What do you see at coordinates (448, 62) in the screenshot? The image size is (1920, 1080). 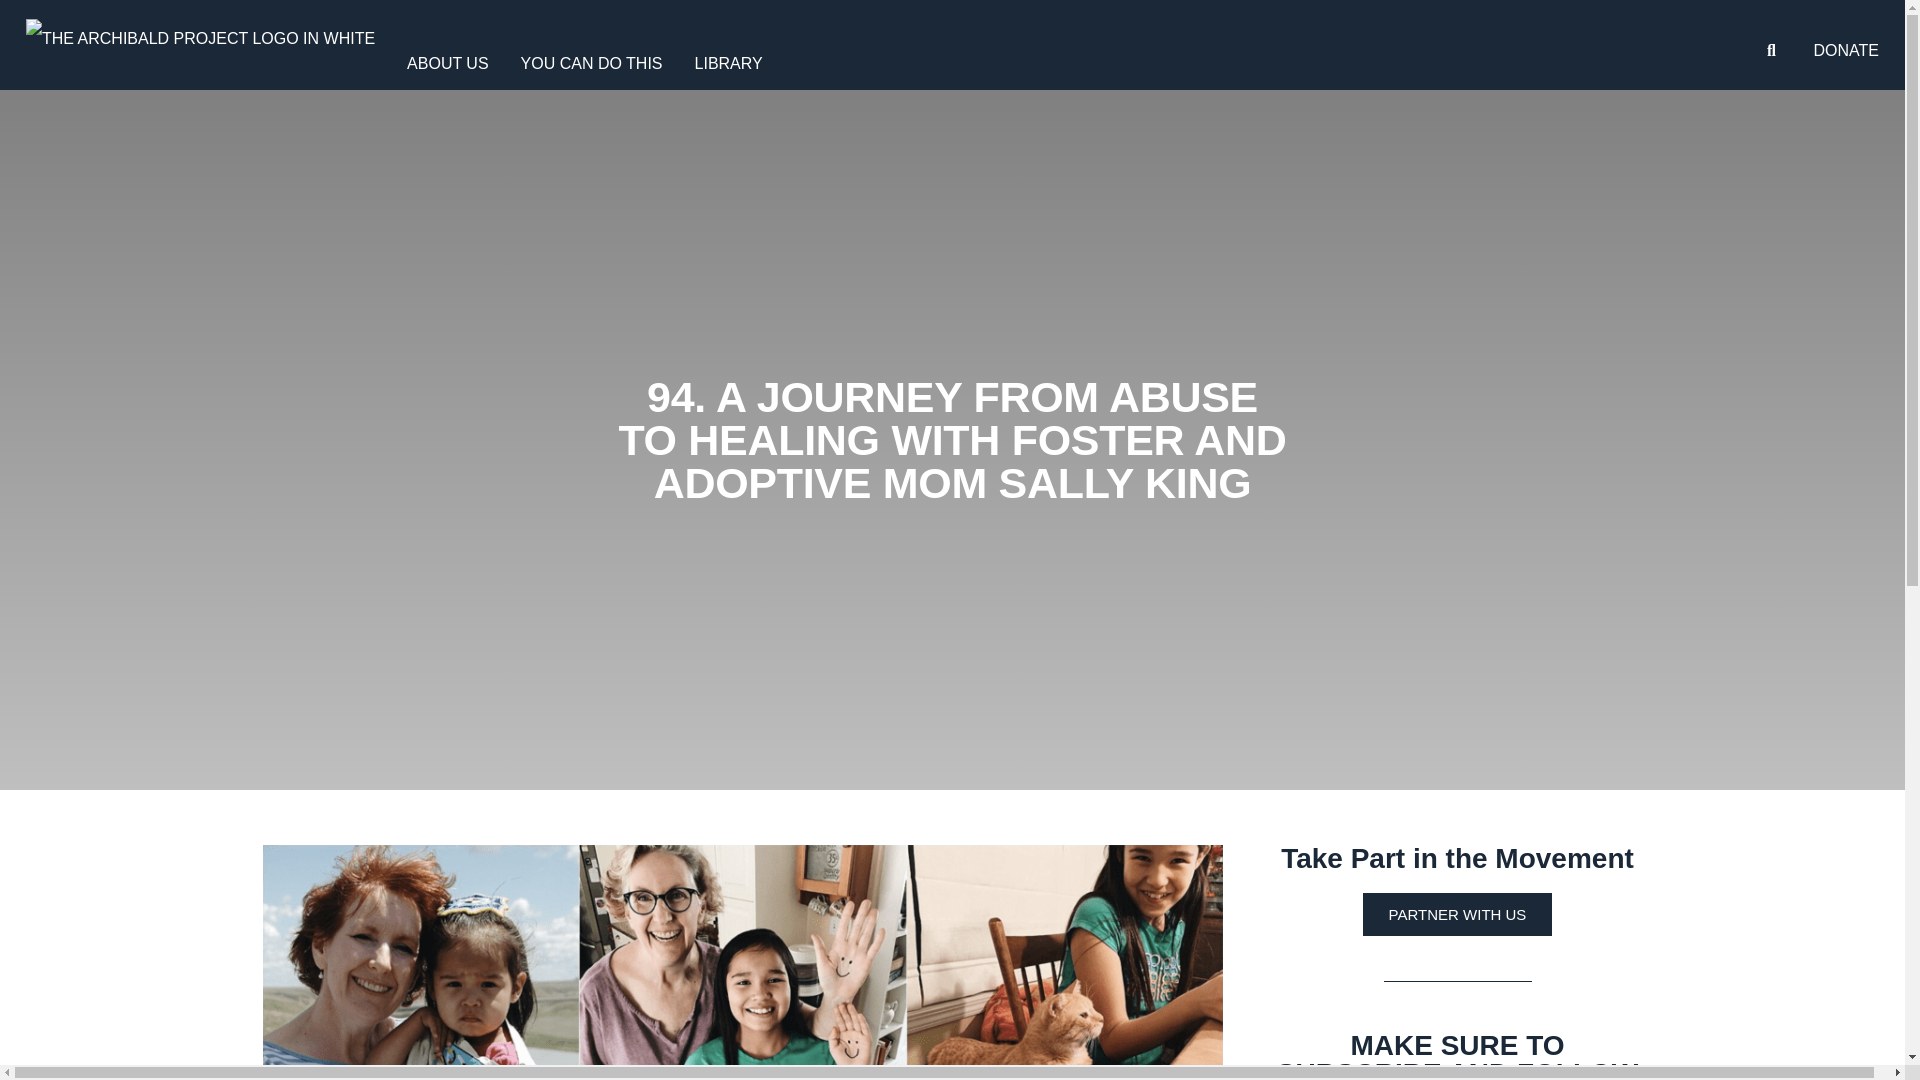 I see `ABOUT US` at bounding box center [448, 62].